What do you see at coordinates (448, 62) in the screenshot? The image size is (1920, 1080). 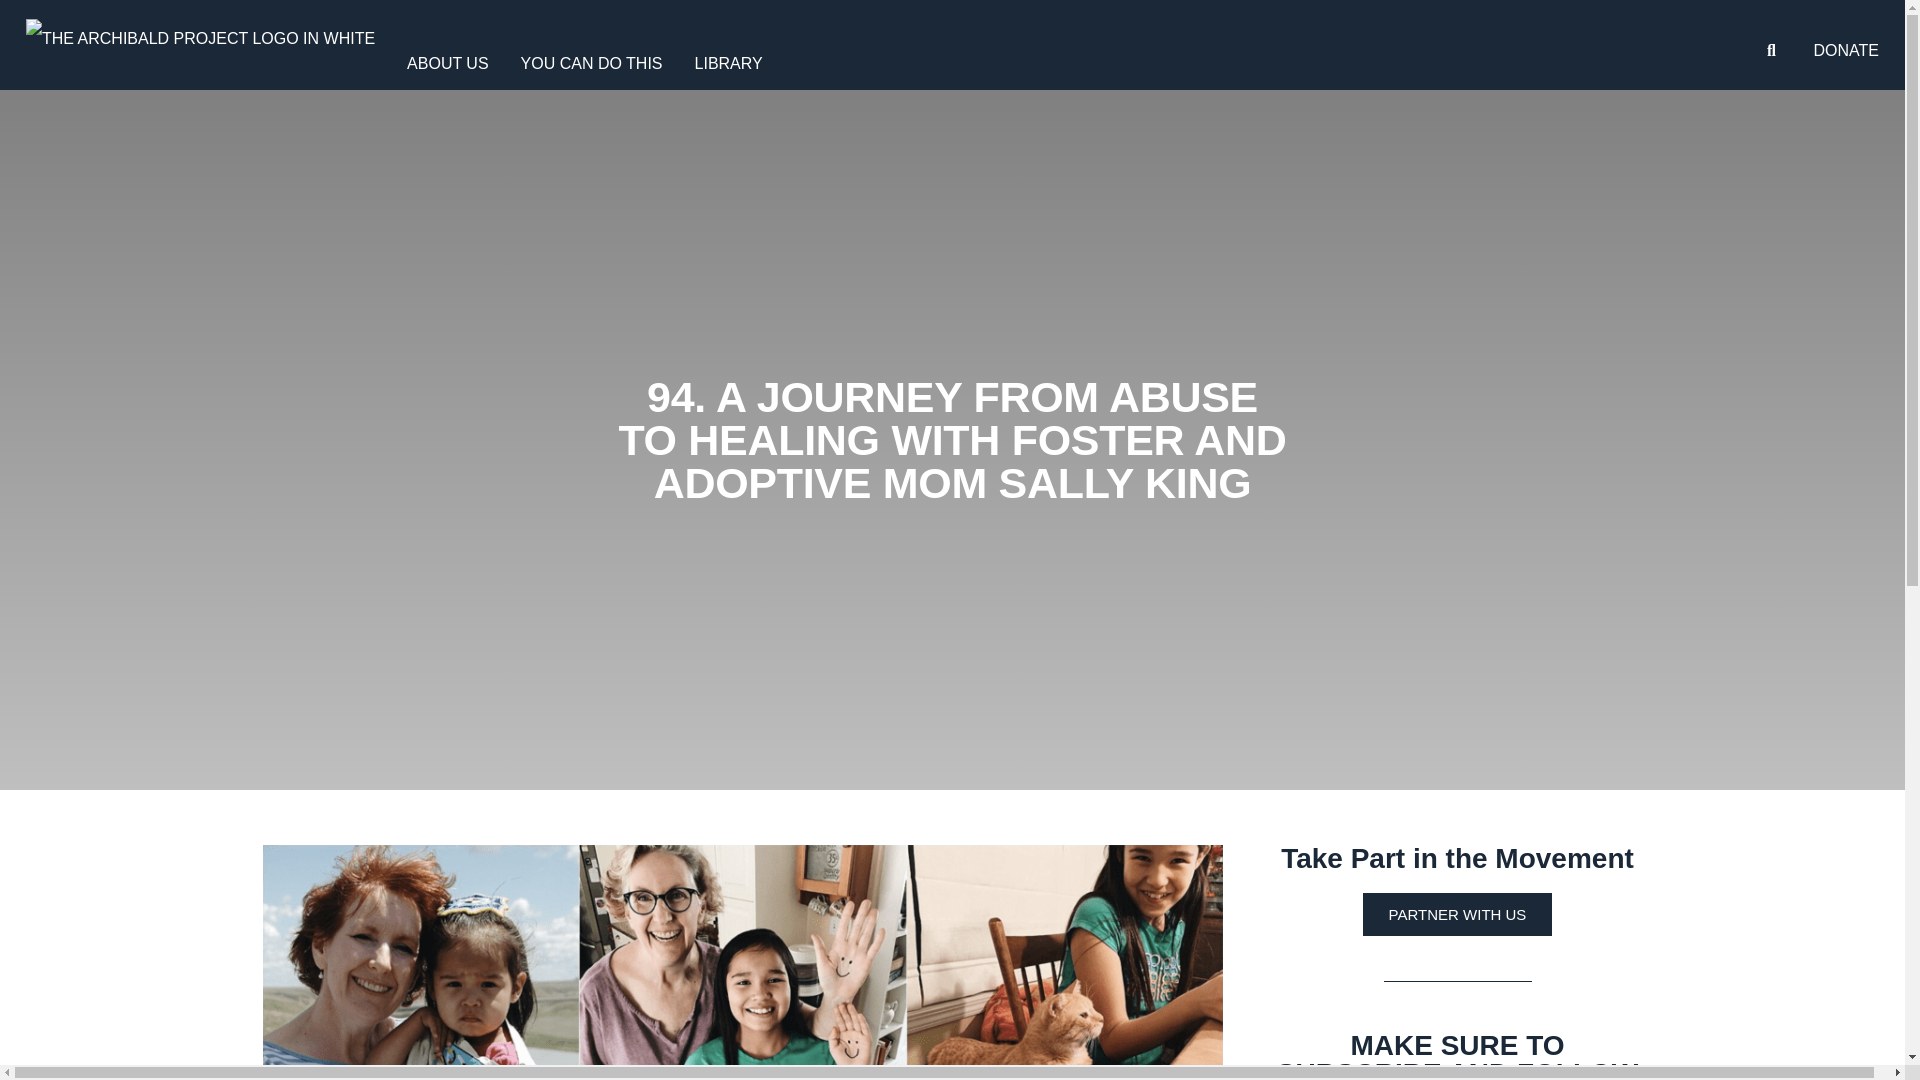 I see `ABOUT US` at bounding box center [448, 62].